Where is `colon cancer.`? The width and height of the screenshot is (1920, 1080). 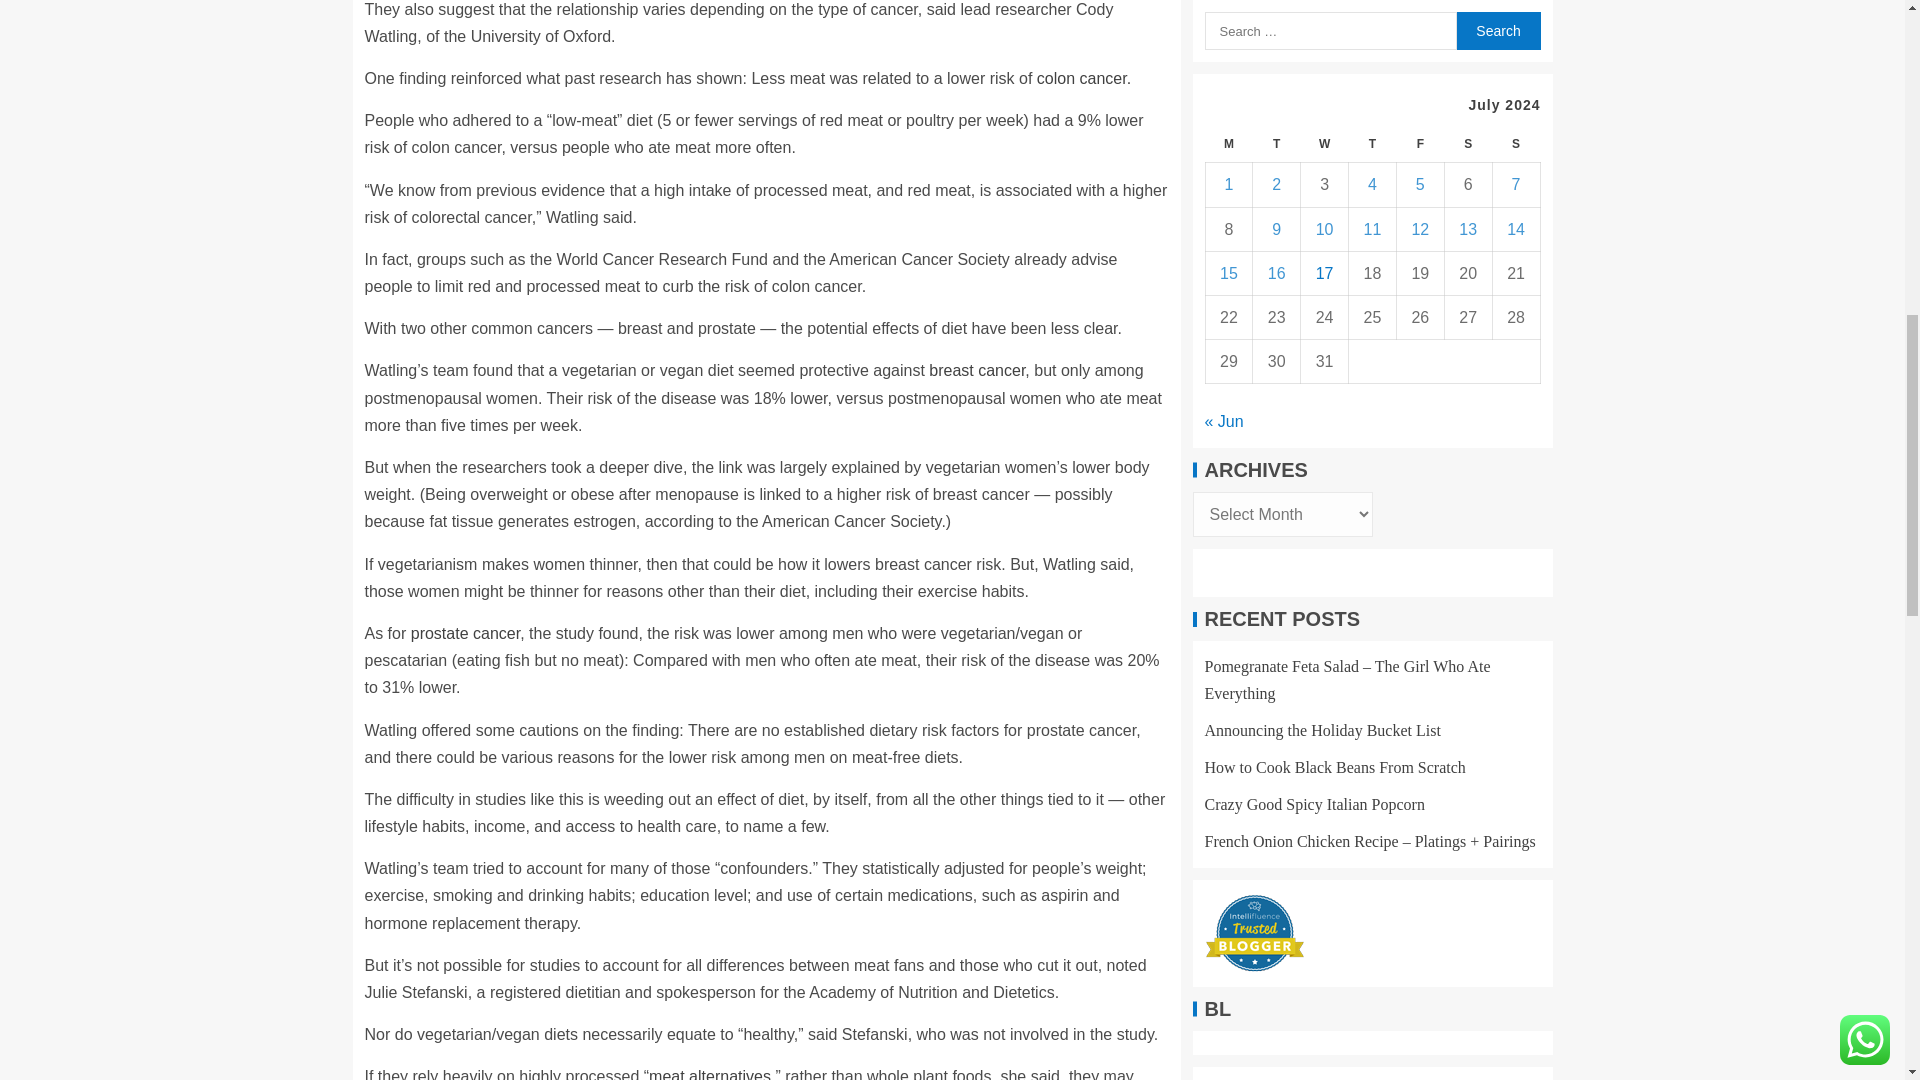 colon cancer. is located at coordinates (1083, 78).